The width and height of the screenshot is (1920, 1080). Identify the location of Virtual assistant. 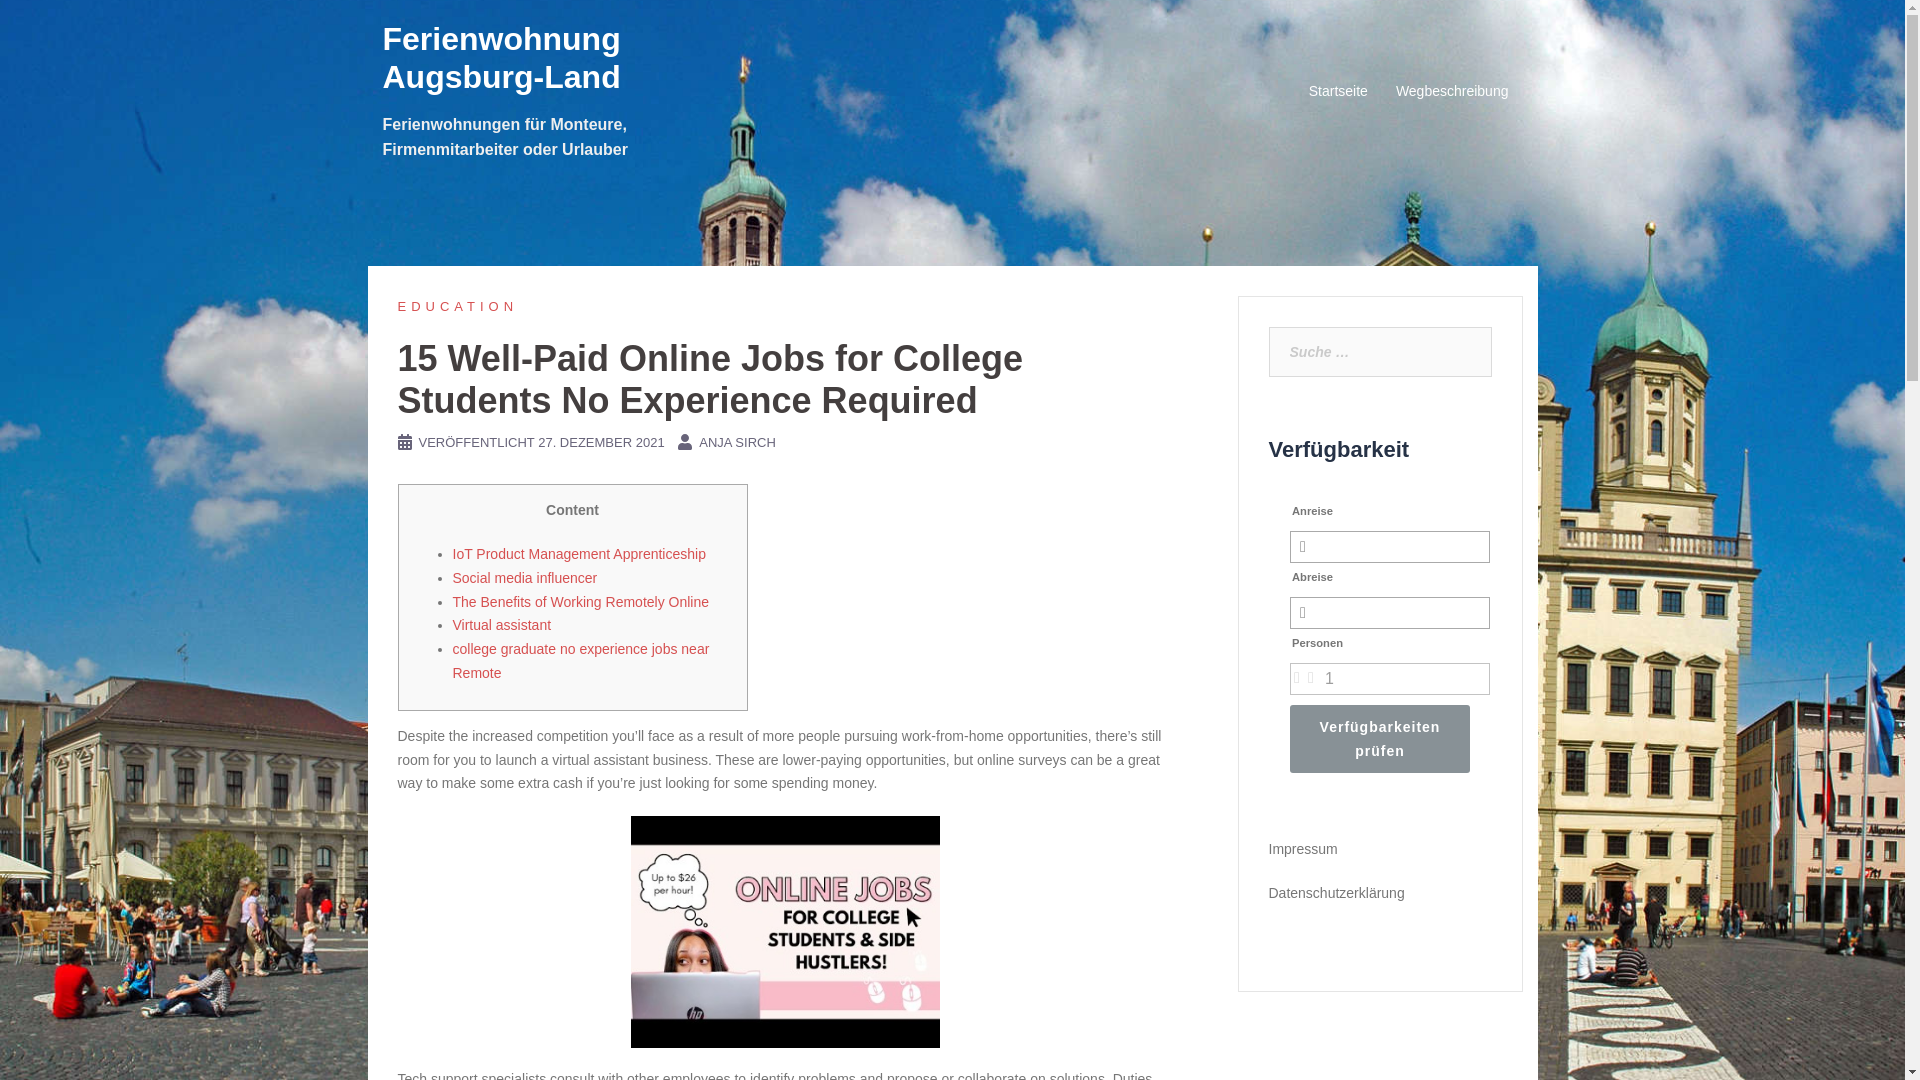
(501, 624).